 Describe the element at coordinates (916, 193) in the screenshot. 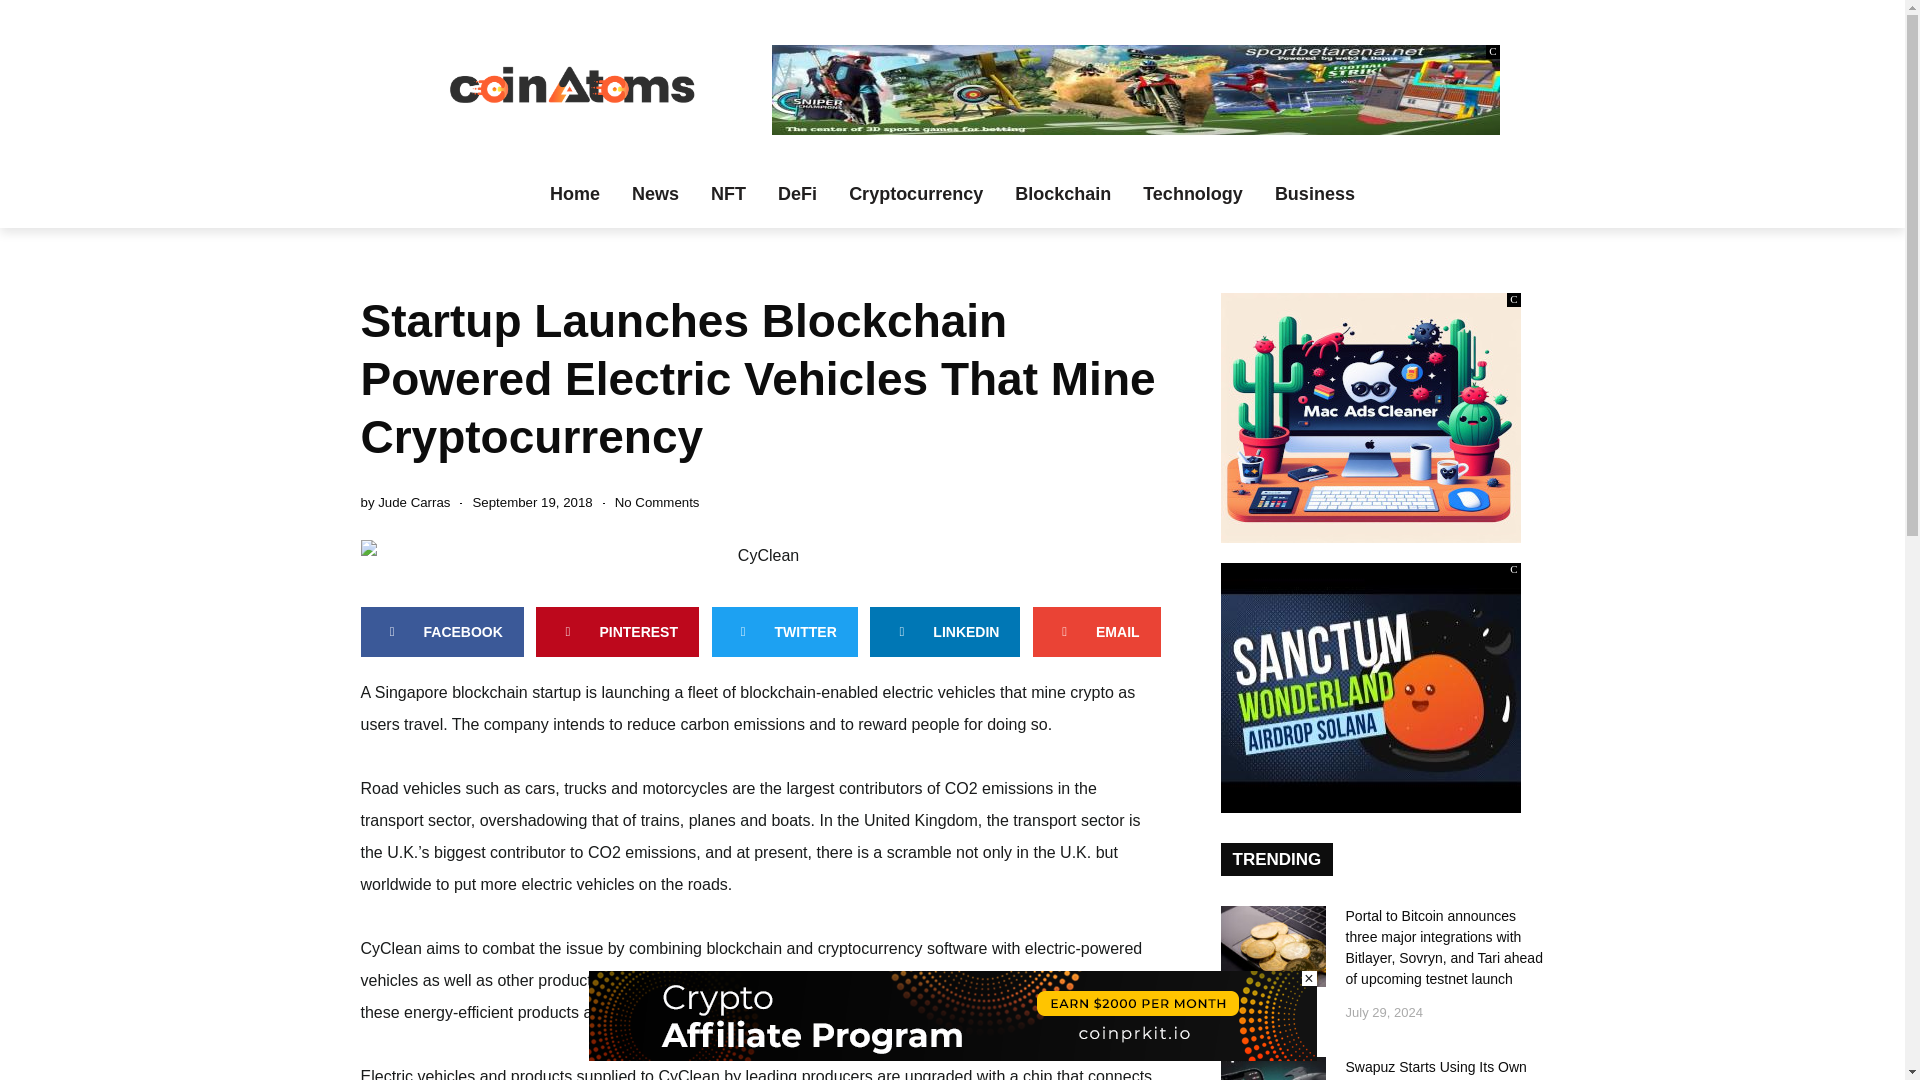

I see `Cryptocurrency` at that location.